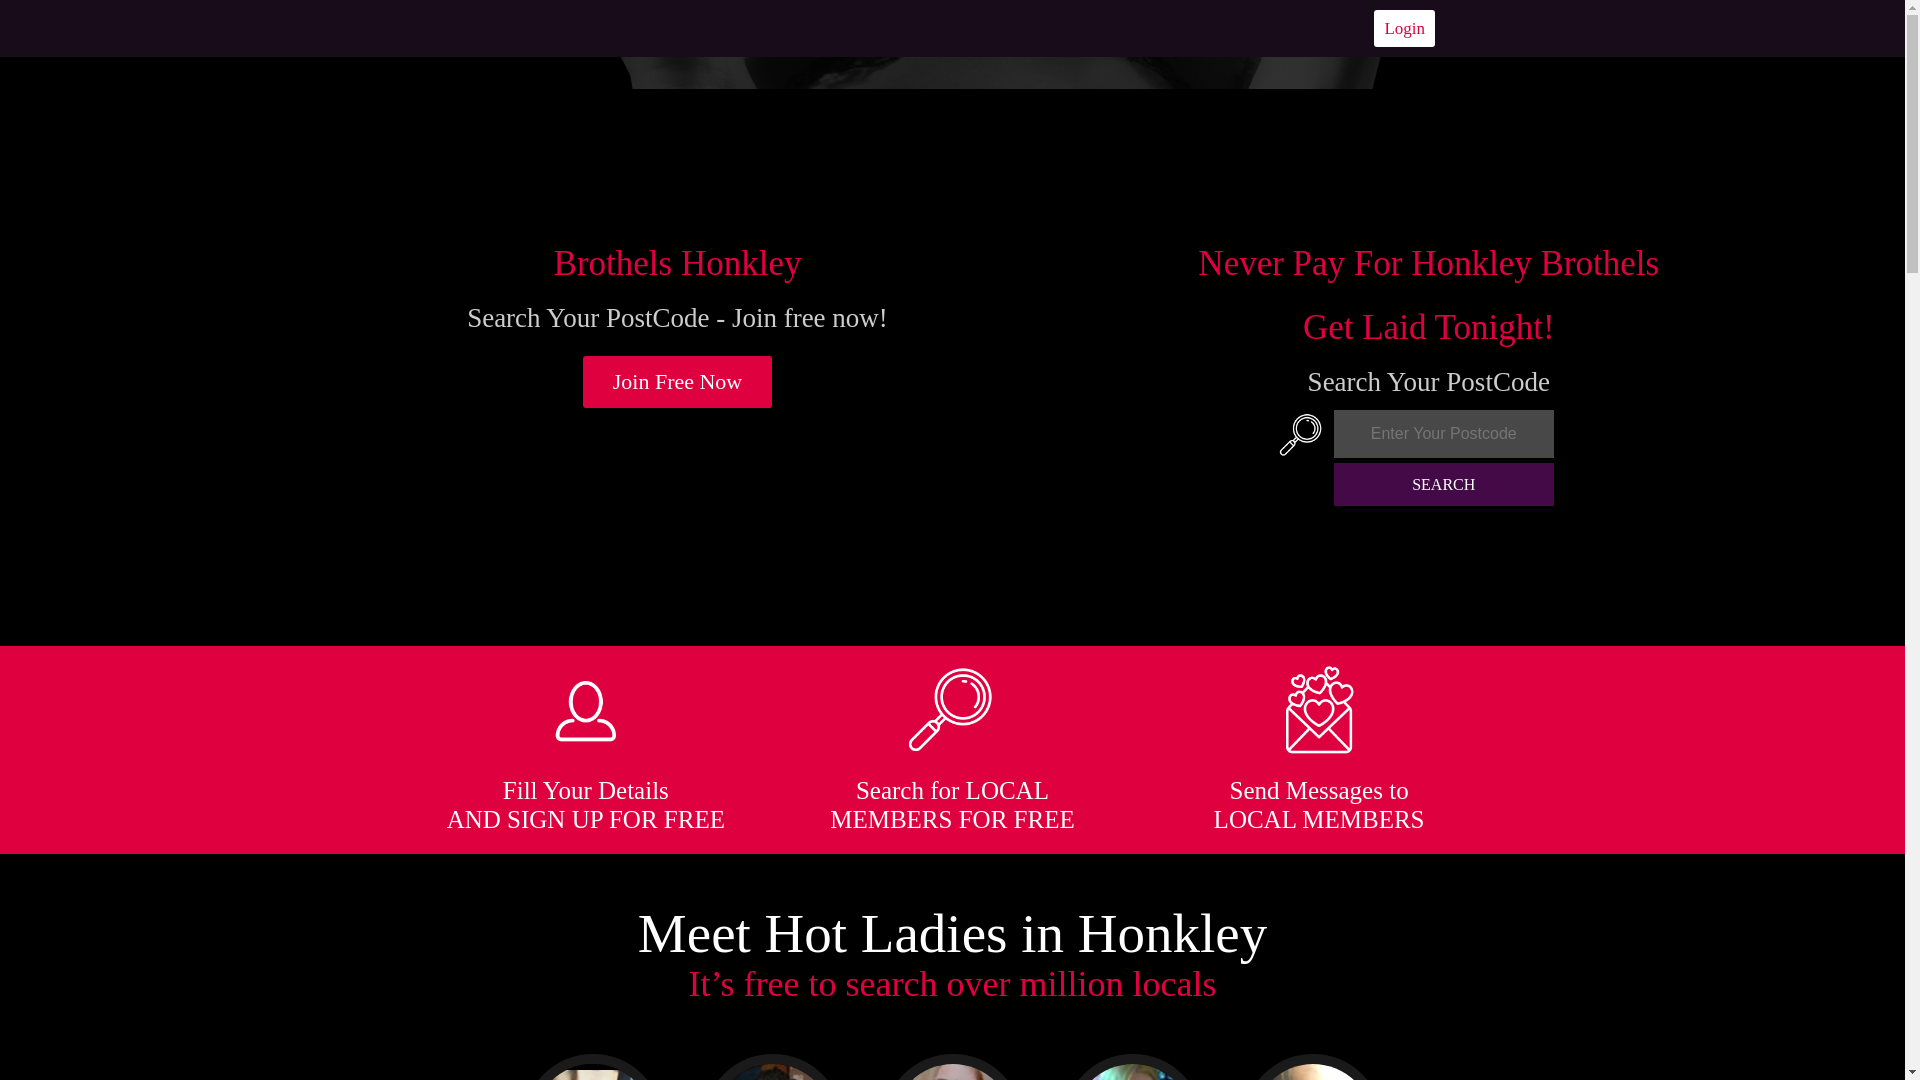 Image resolution: width=1920 pixels, height=1080 pixels. What do you see at coordinates (1444, 484) in the screenshot?
I see `SEARCH` at bounding box center [1444, 484].